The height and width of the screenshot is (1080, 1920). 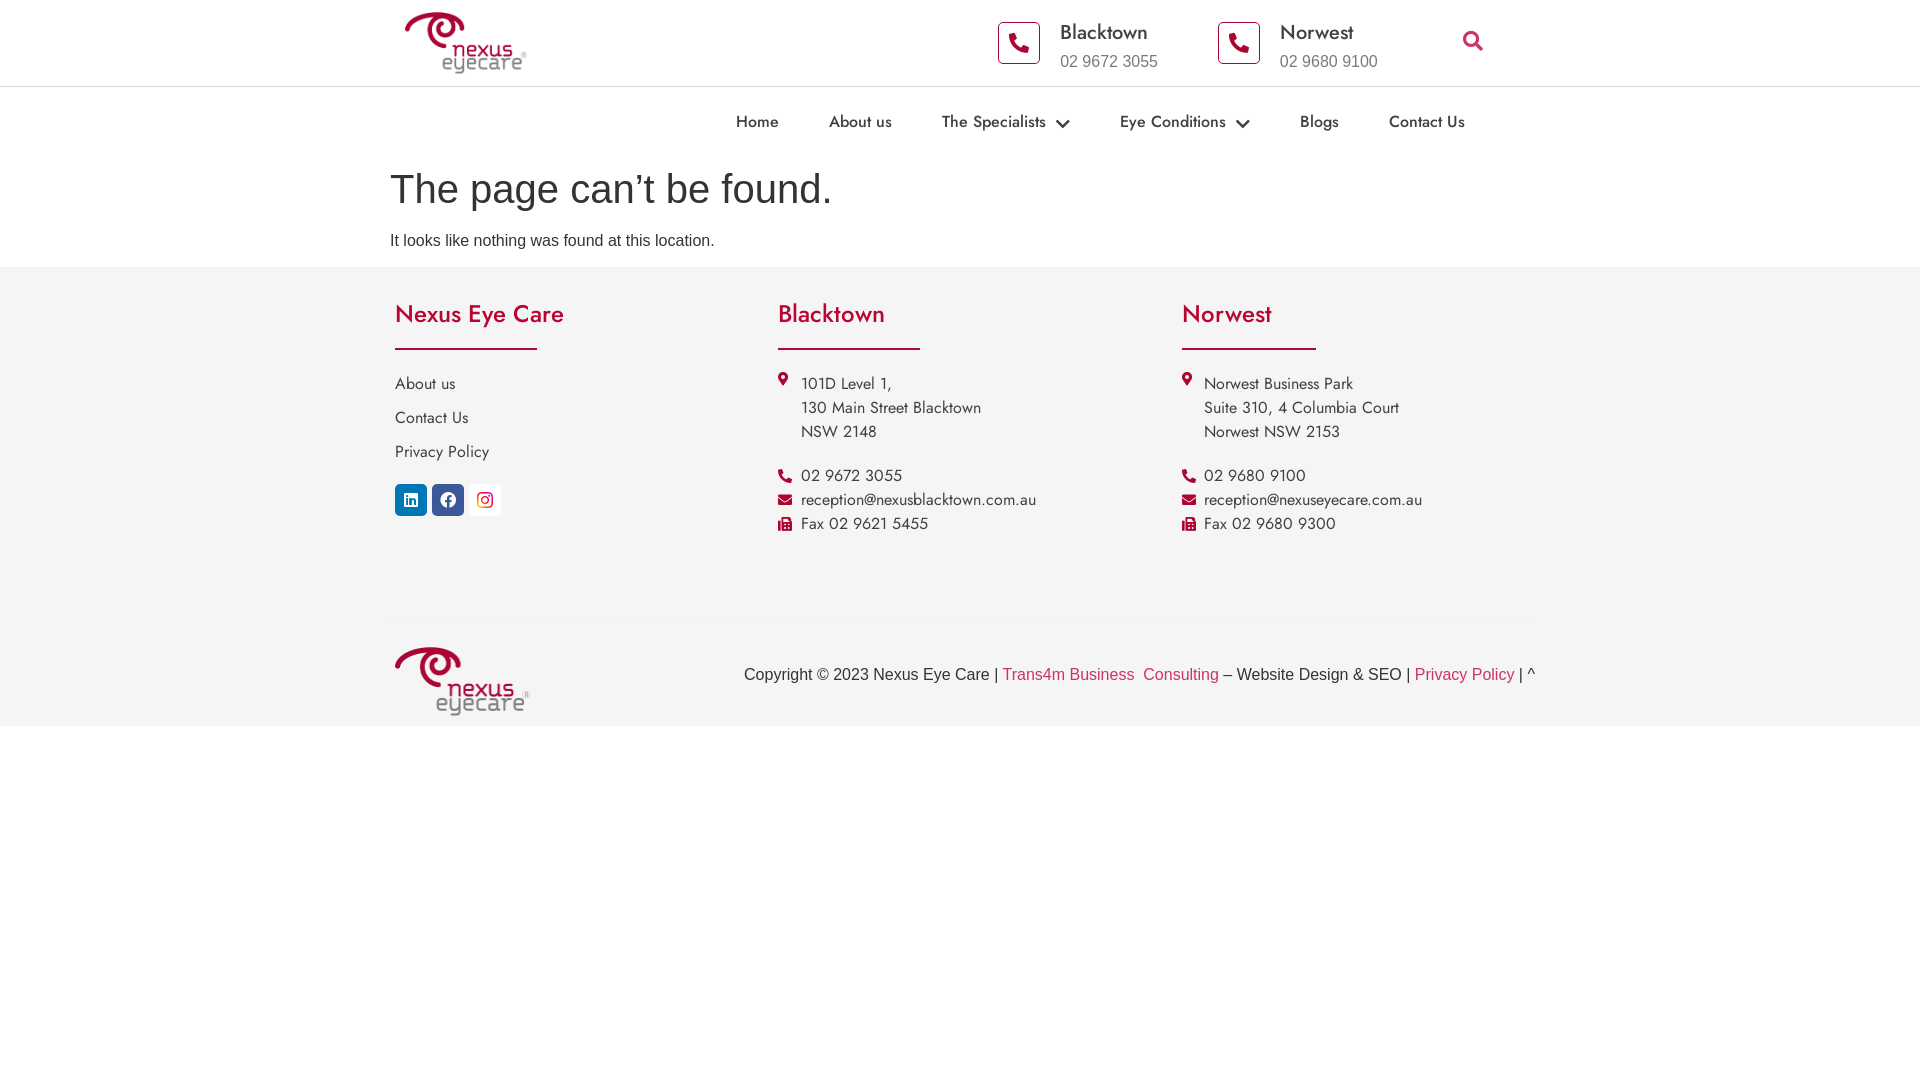 I want to click on Norwest, so click(x=1316, y=32).